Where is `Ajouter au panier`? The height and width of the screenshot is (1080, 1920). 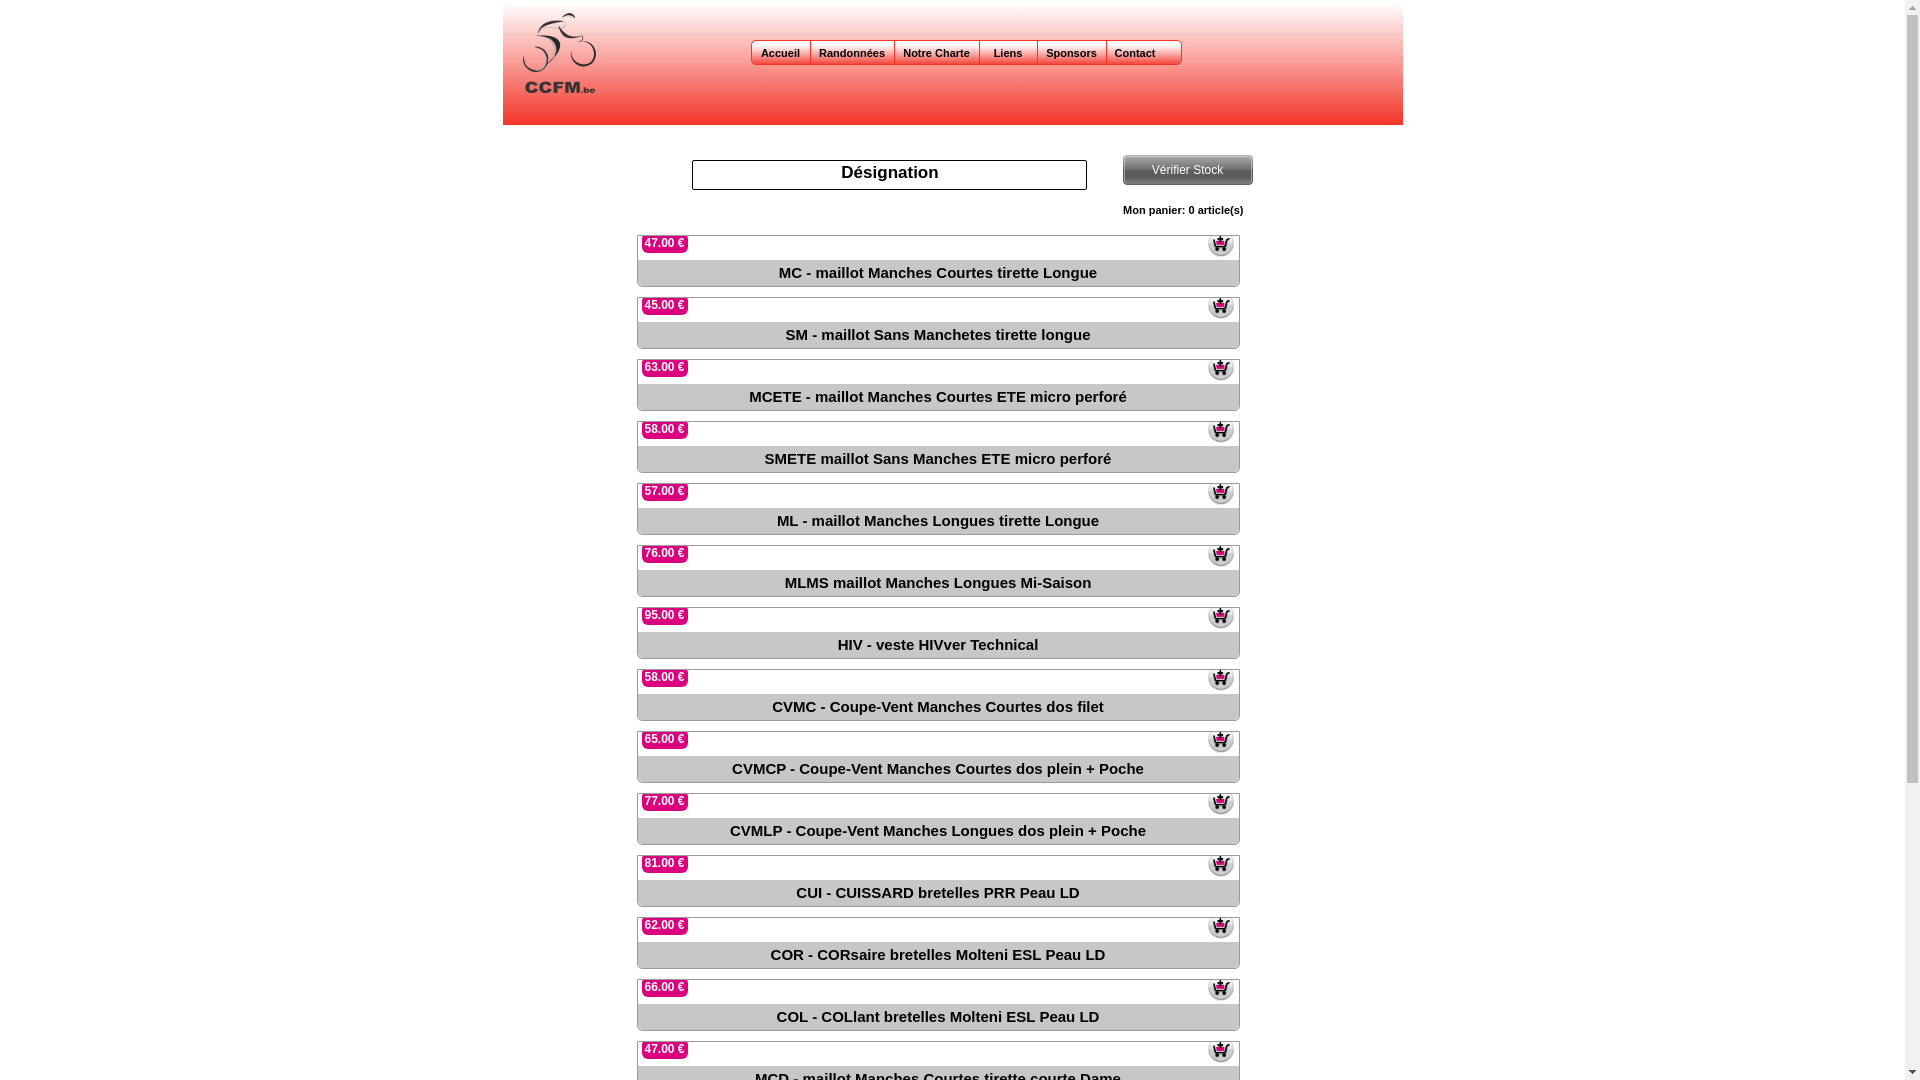 Ajouter au panier is located at coordinates (1220, 243).